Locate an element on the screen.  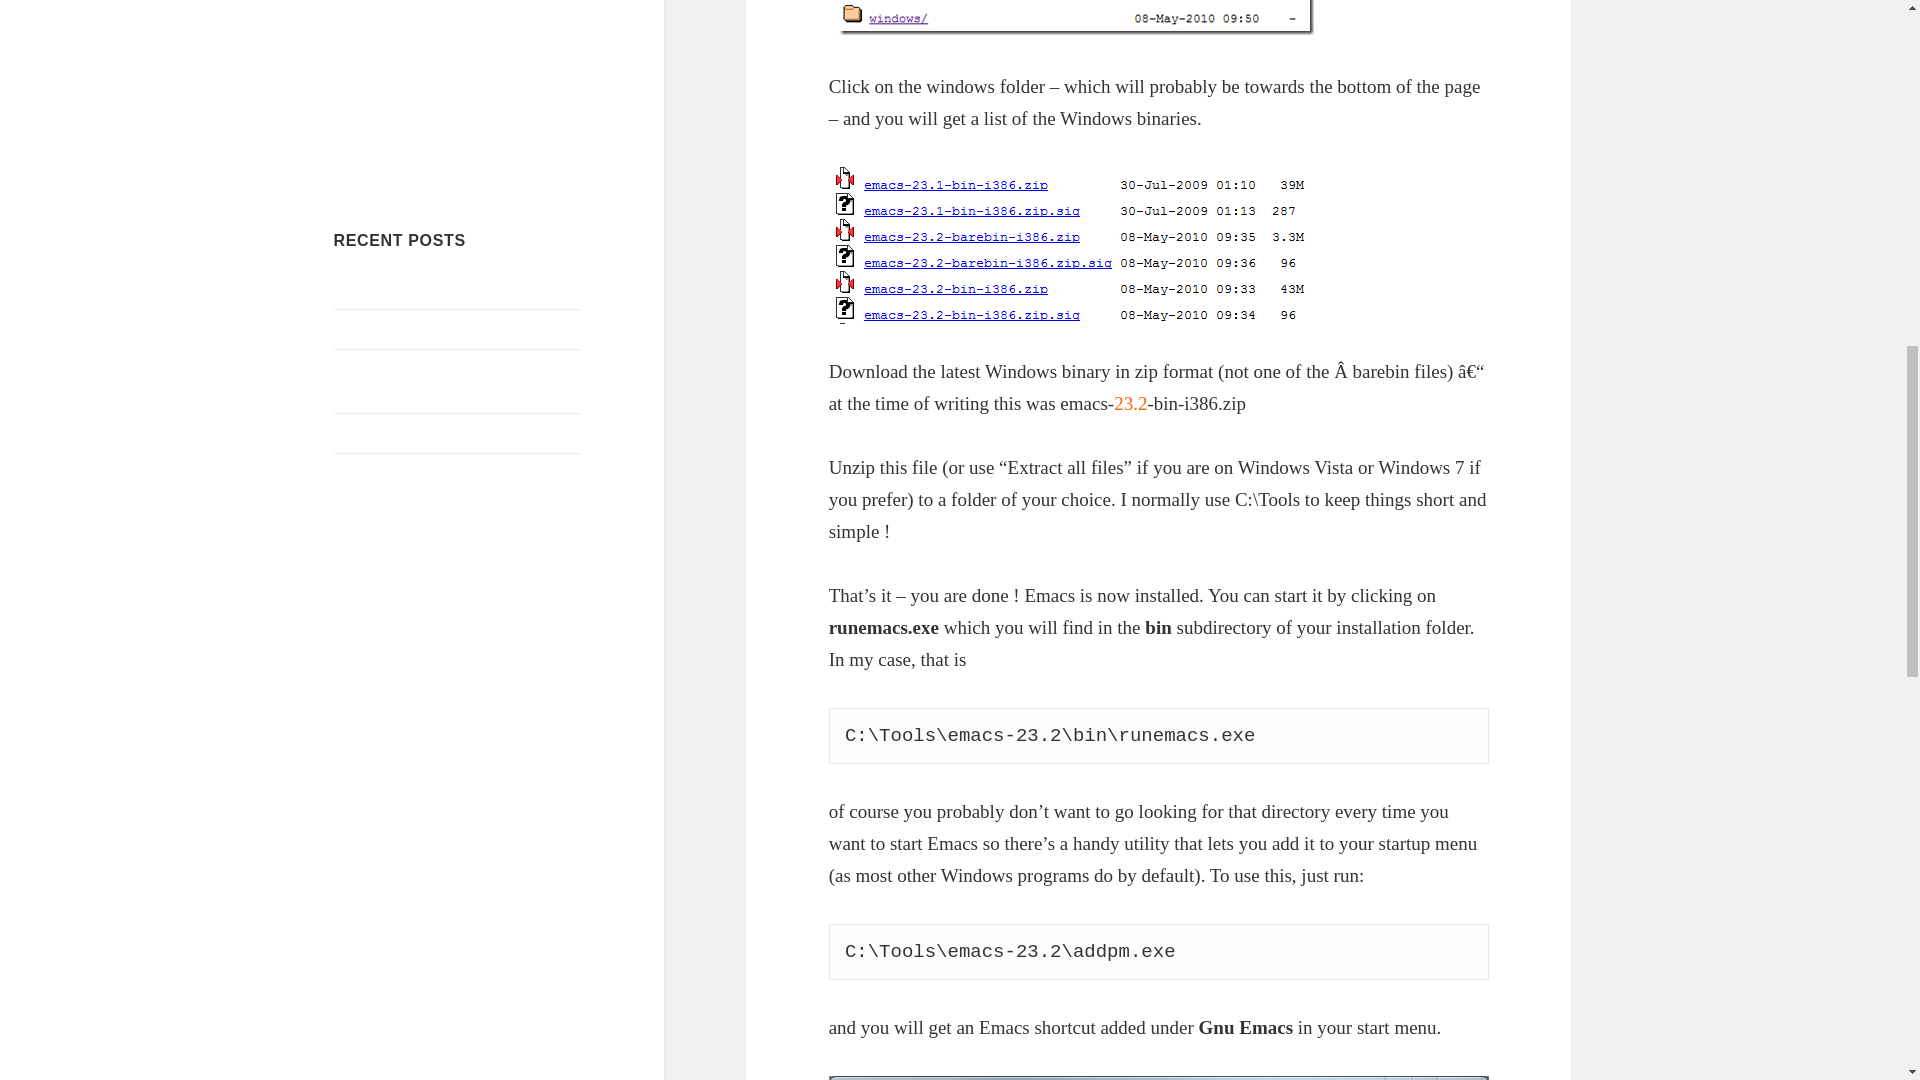
image is located at coordinates (1076, 17).